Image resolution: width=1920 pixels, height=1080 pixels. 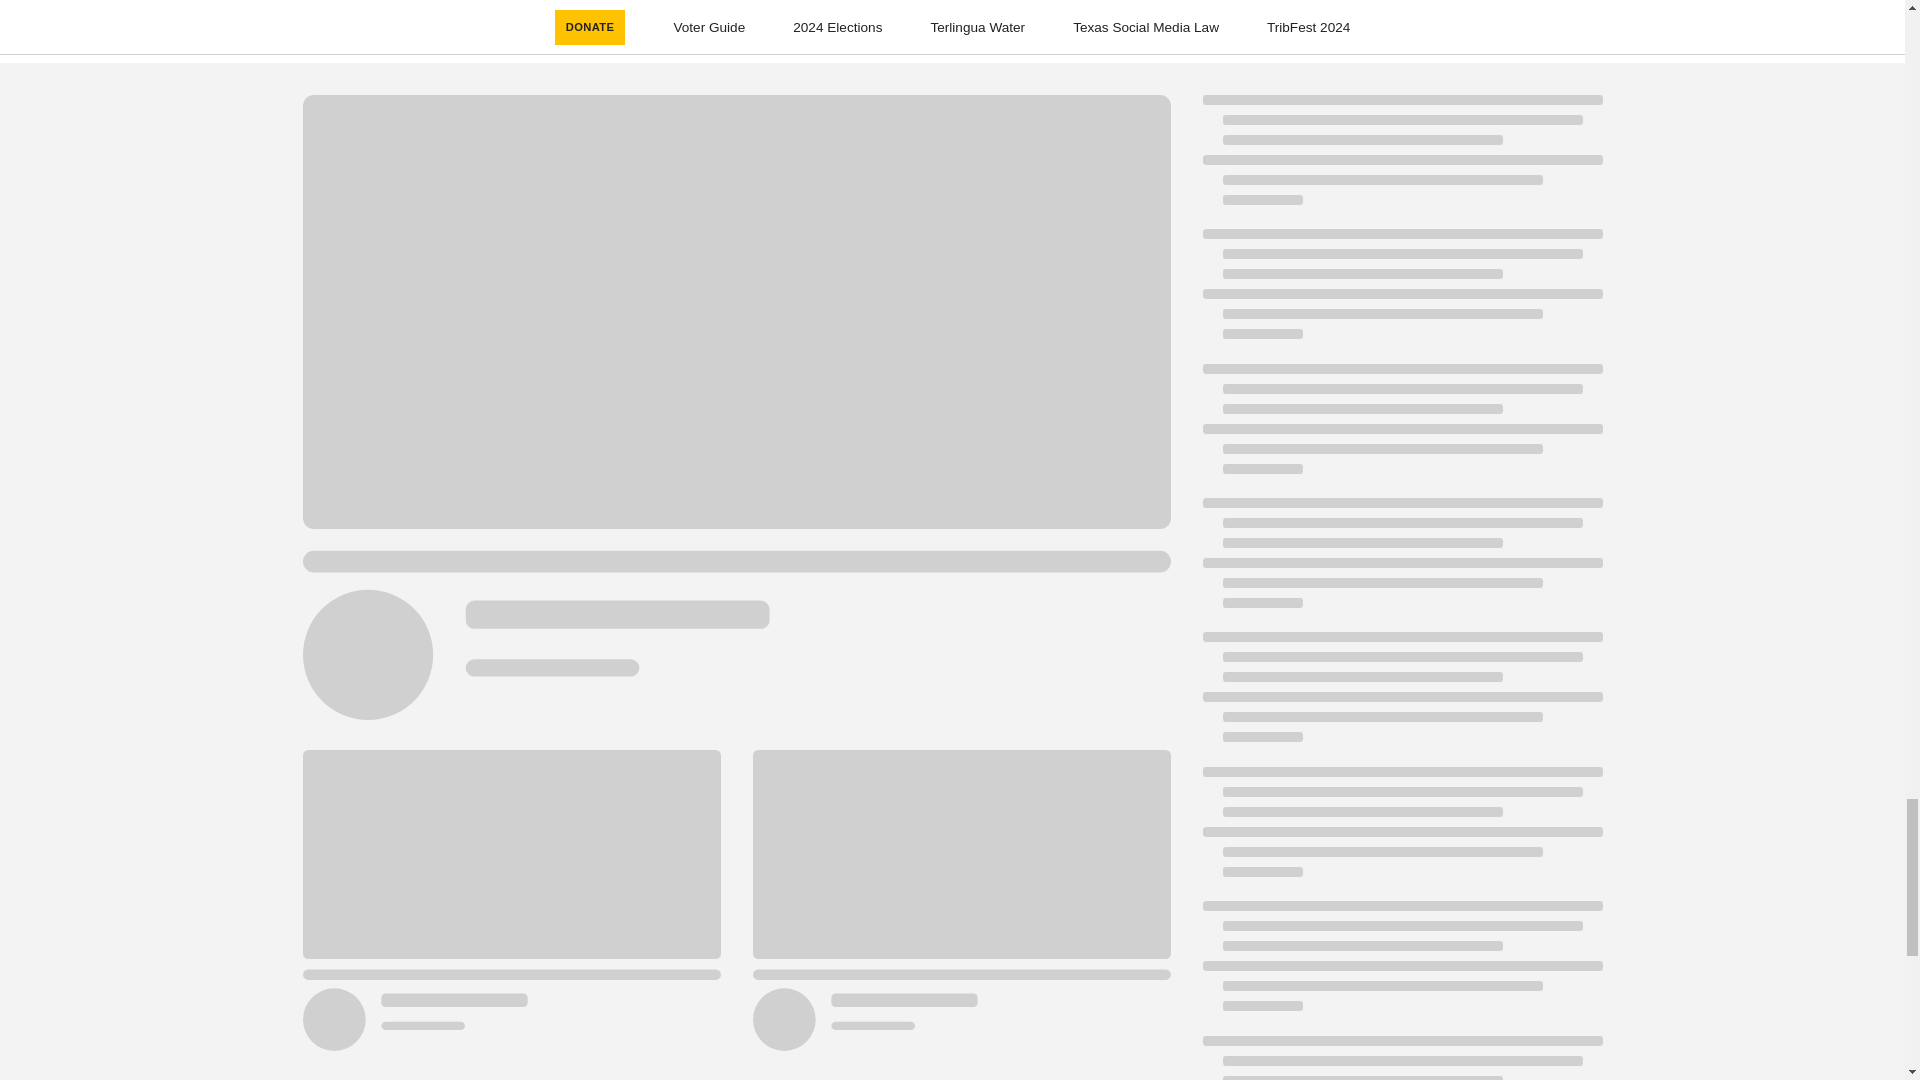 I want to click on Loading indicator, so click(x=1401, y=1058).